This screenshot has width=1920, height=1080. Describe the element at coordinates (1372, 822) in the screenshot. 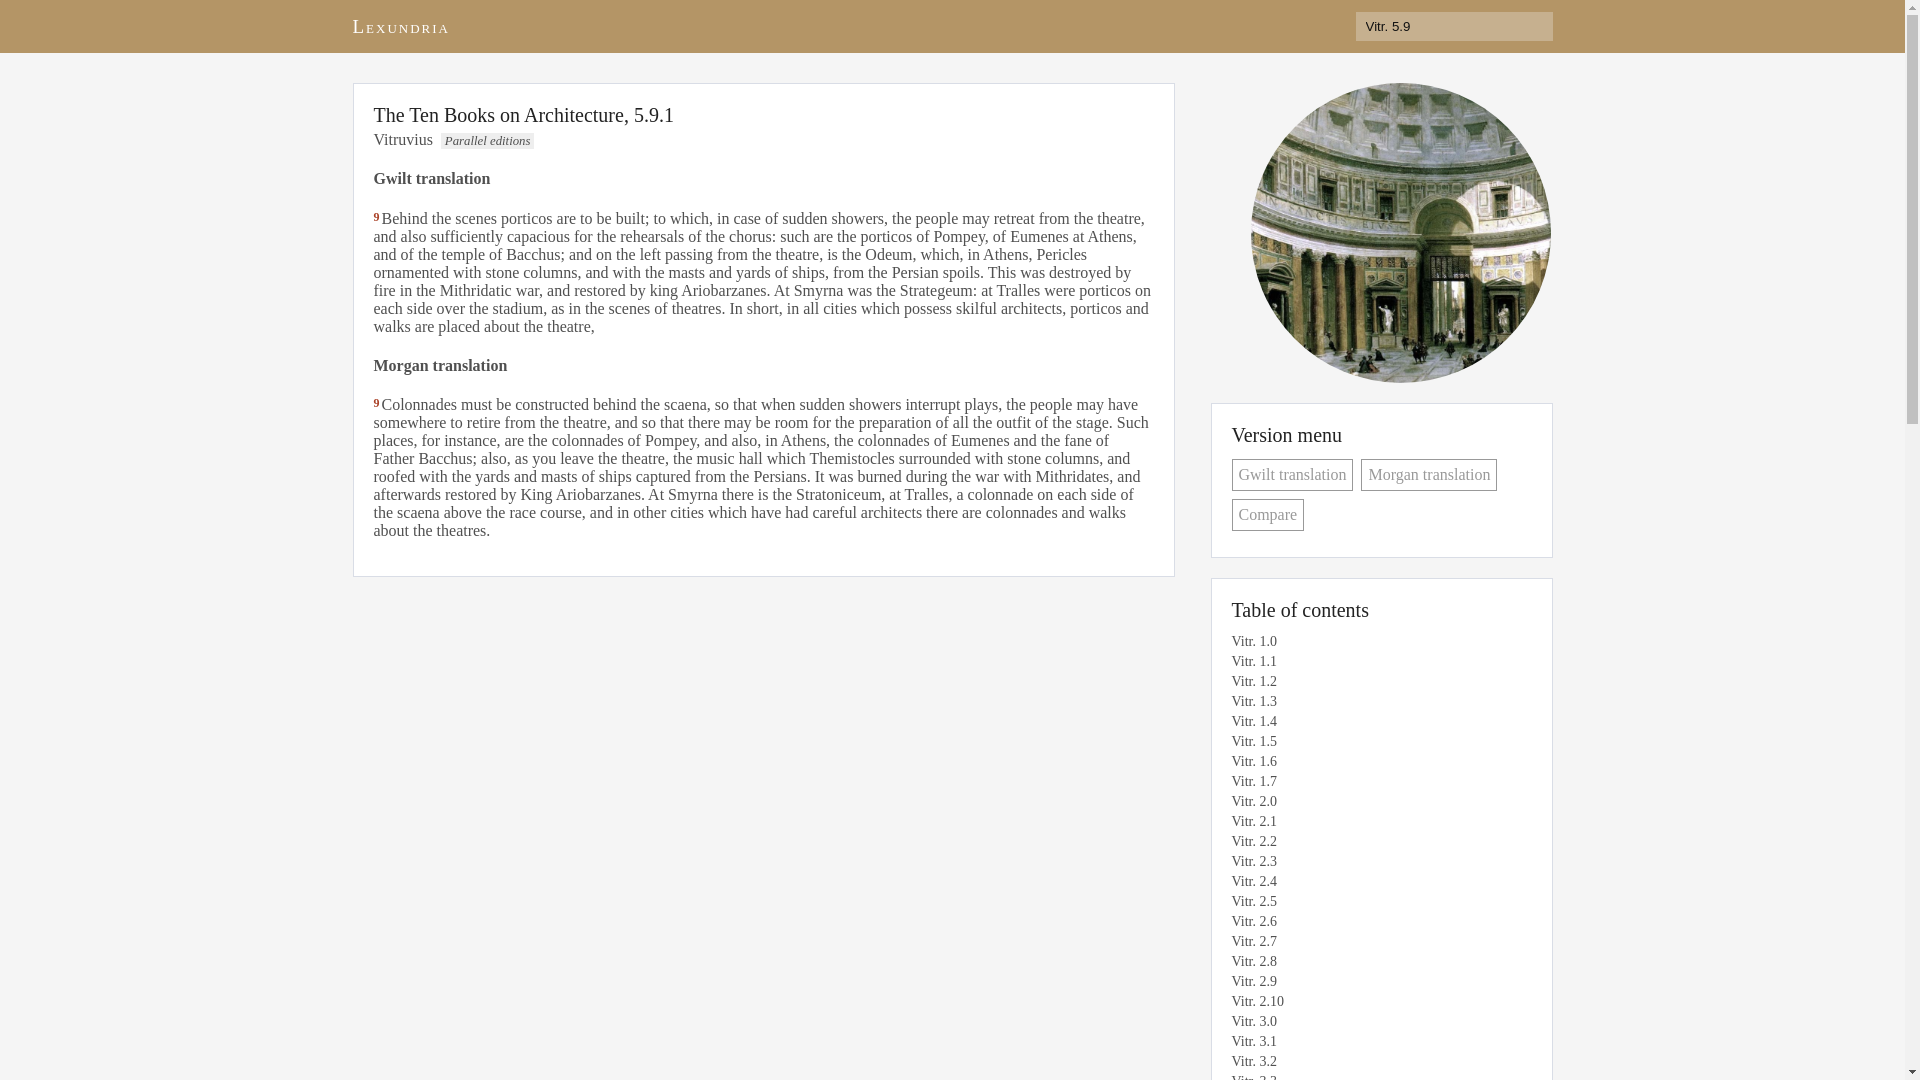

I see `Vitr. 2.1` at that location.